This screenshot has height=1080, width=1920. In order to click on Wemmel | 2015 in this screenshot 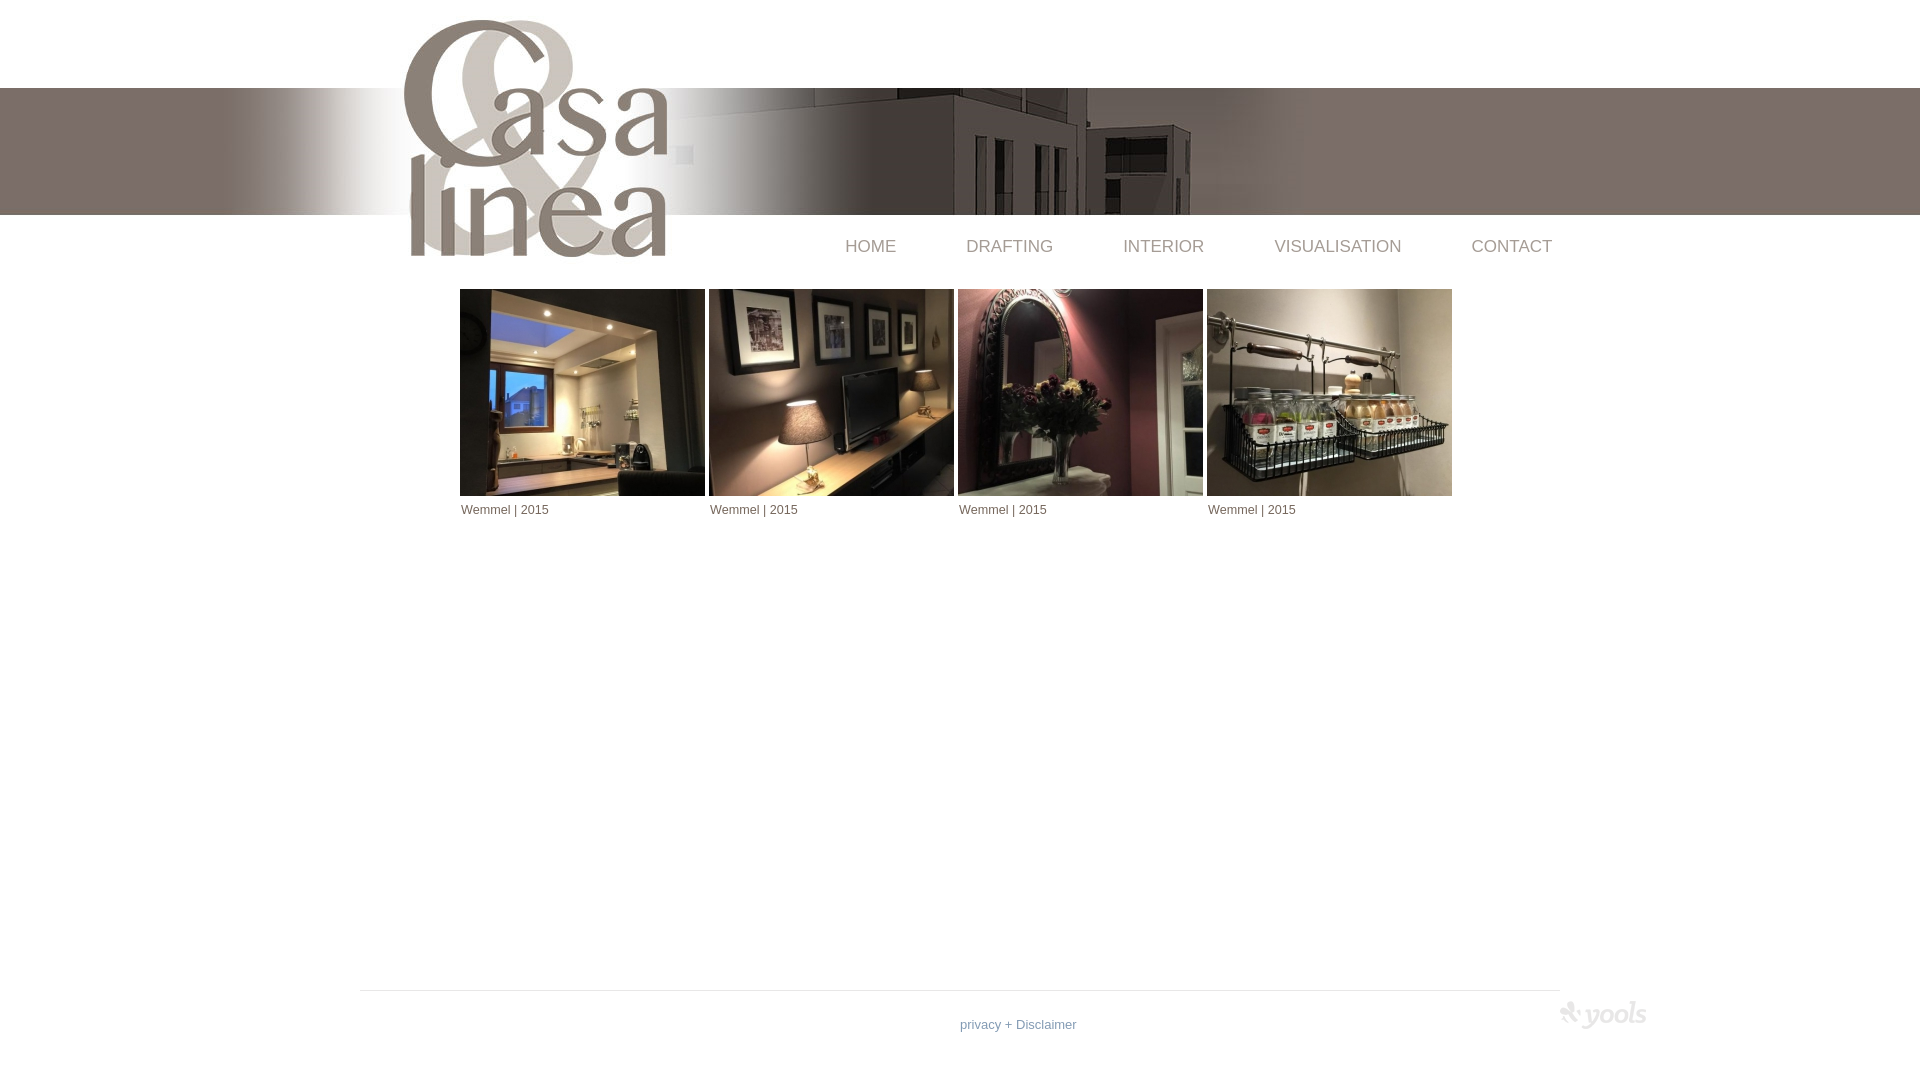, I will do `click(1328, 392)`.